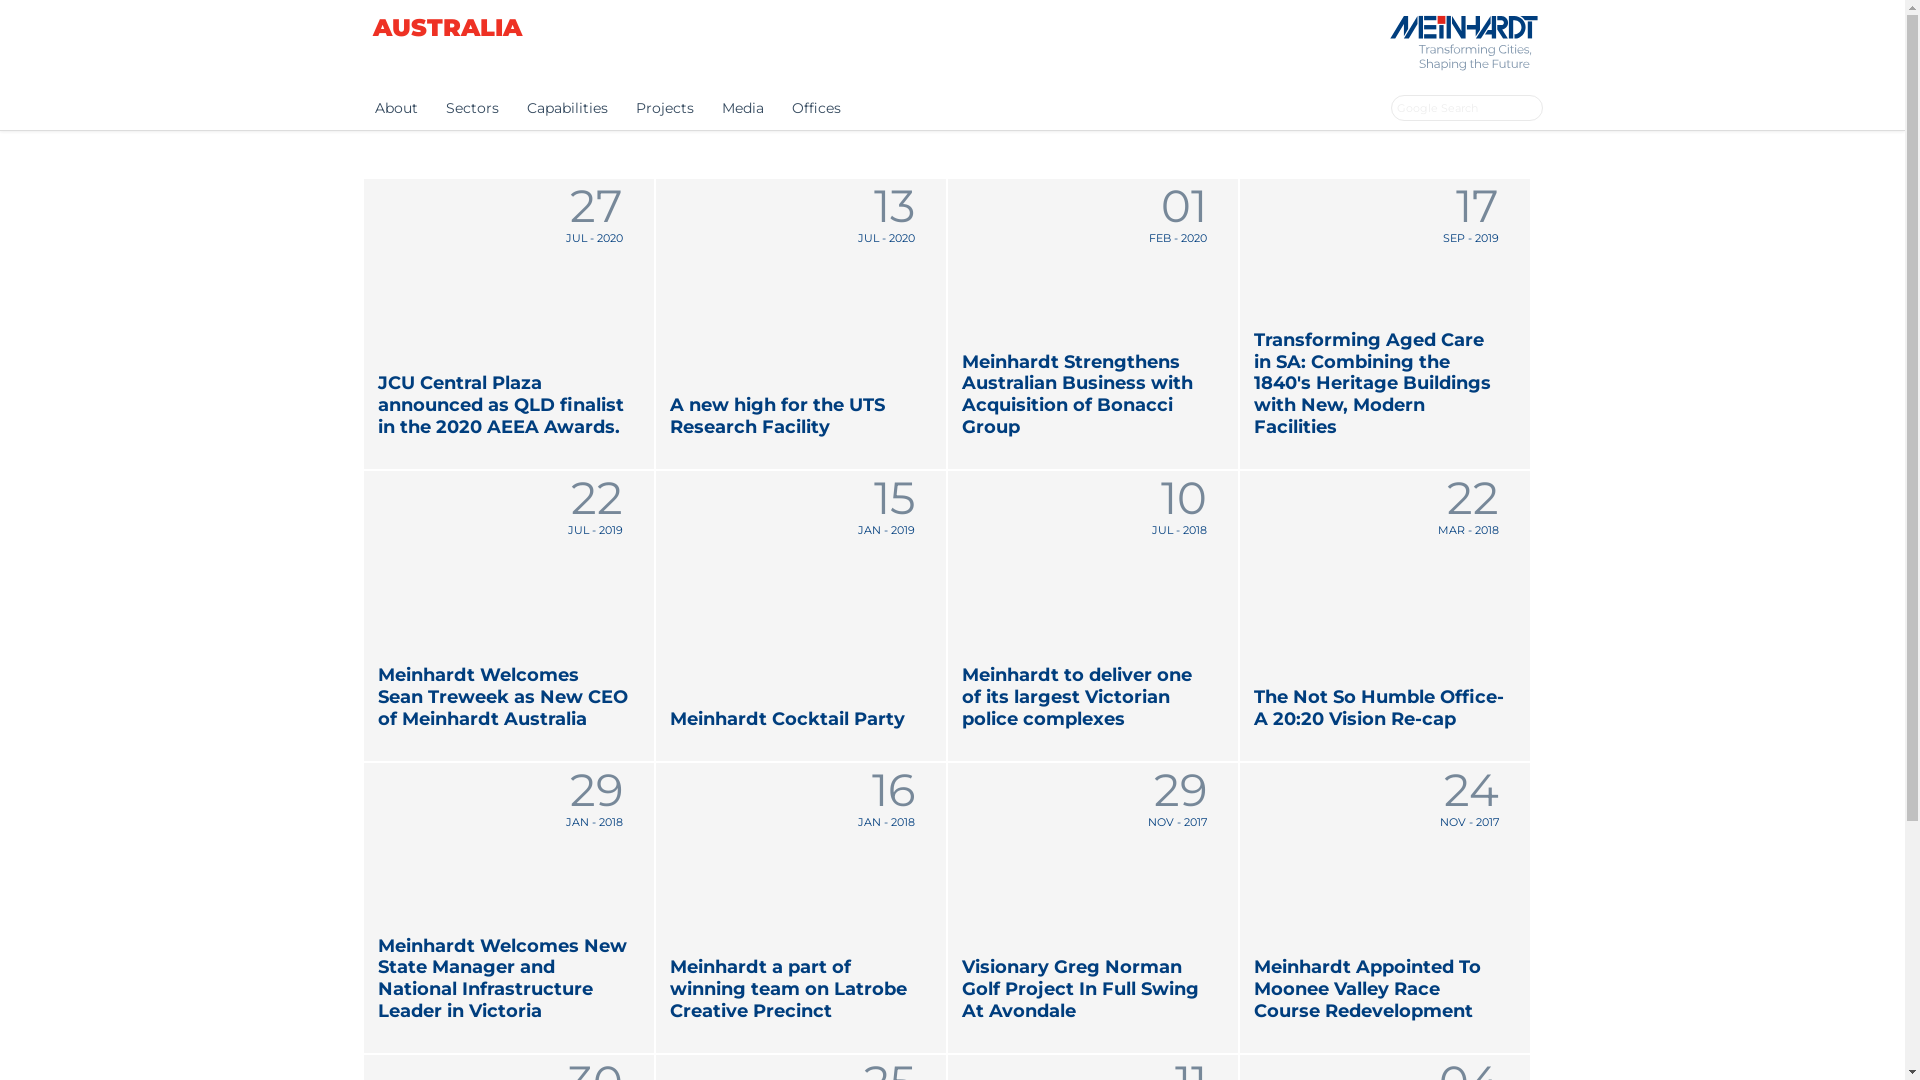 This screenshot has width=1920, height=1080. Describe the element at coordinates (566, 108) in the screenshot. I see `Capabilities` at that location.